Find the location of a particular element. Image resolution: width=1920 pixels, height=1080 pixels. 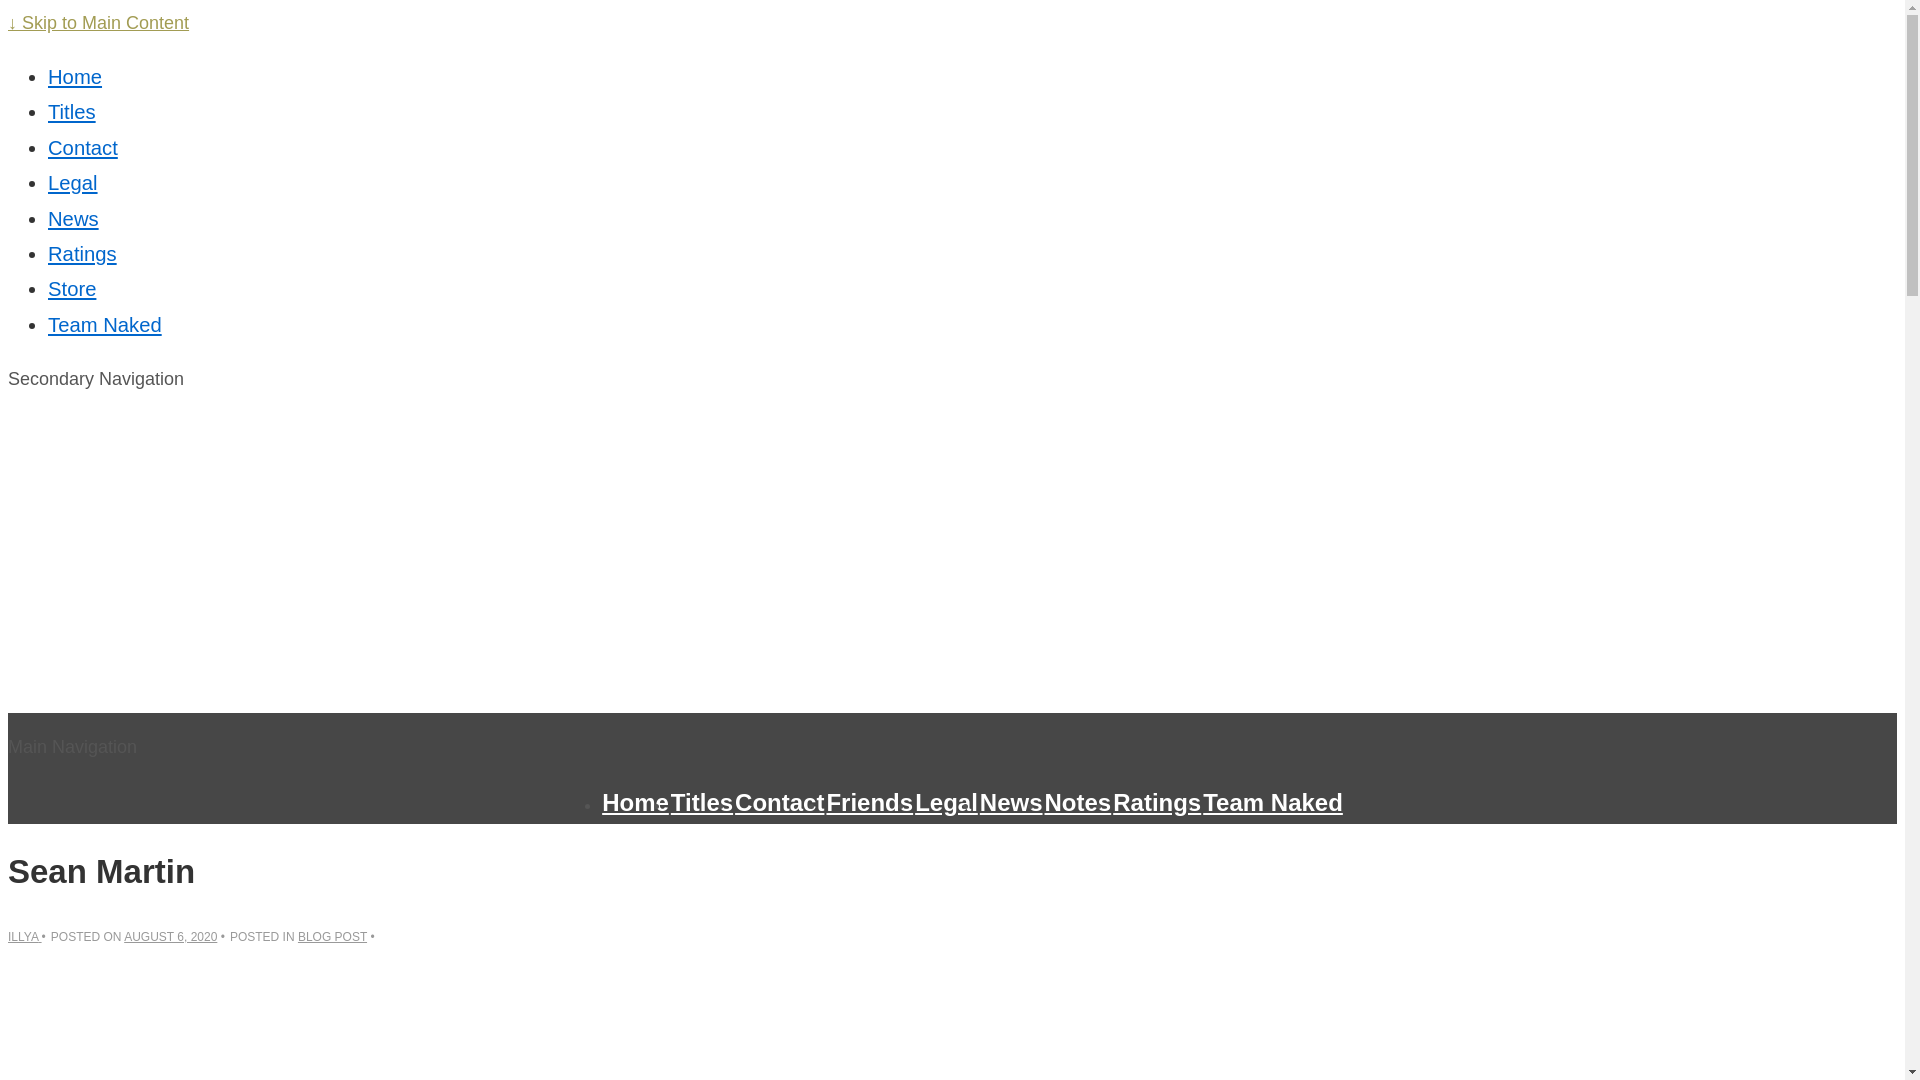

News is located at coordinates (1010, 802).